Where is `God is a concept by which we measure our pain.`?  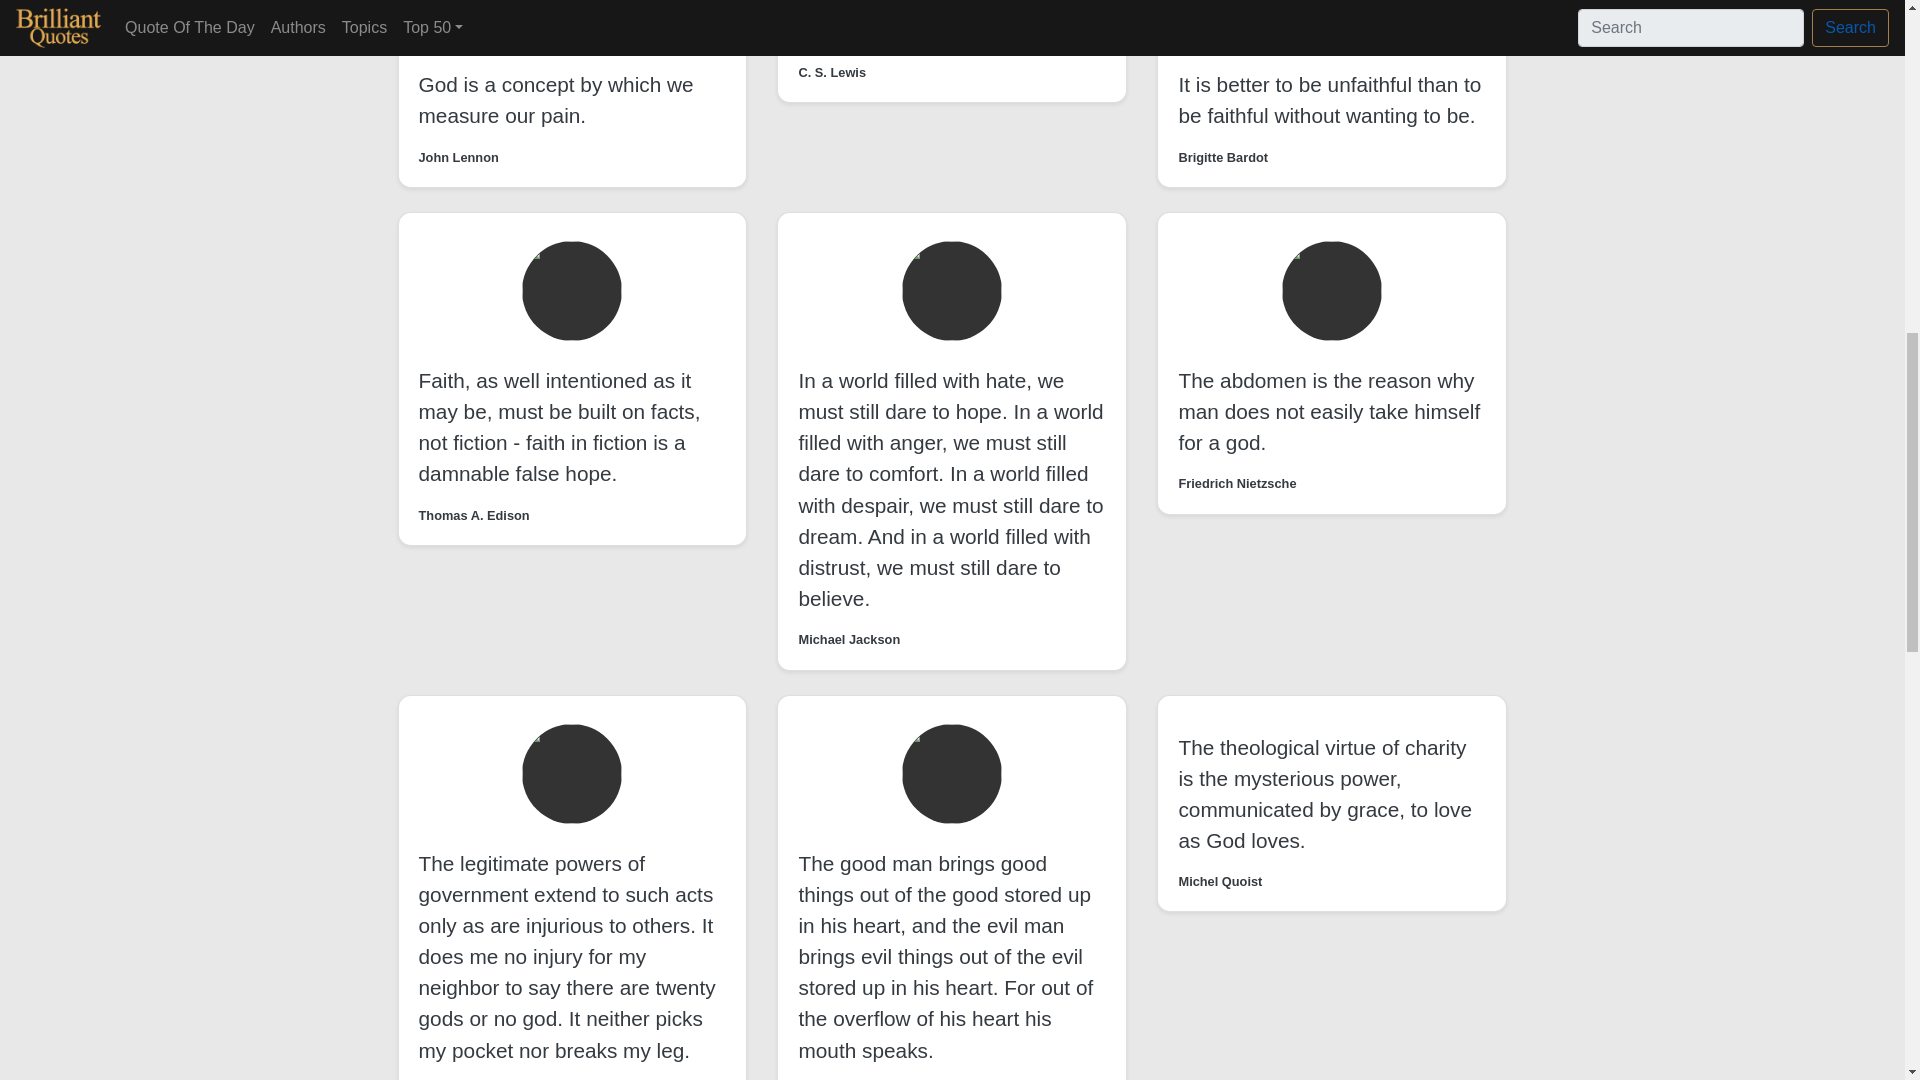
God is a concept by which we measure our pain. is located at coordinates (556, 100).